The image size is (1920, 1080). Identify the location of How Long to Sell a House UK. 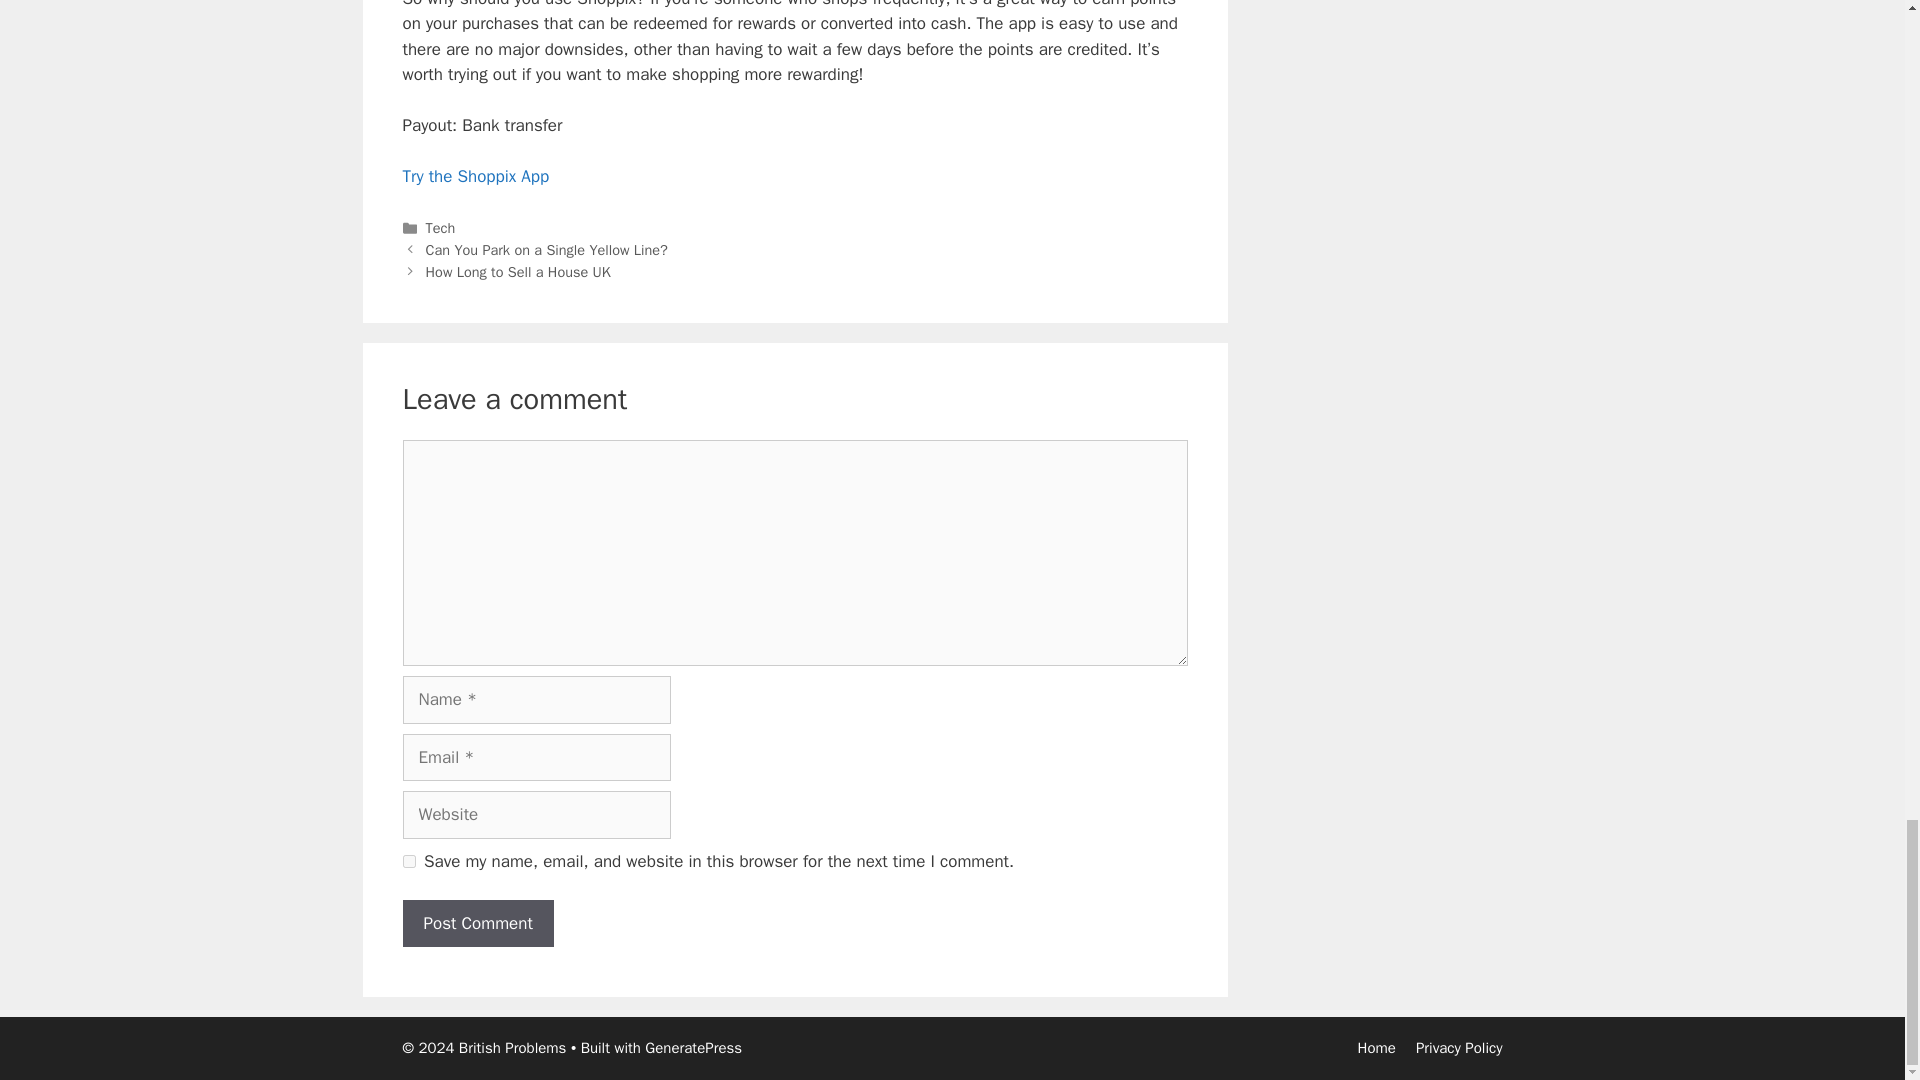
(518, 272).